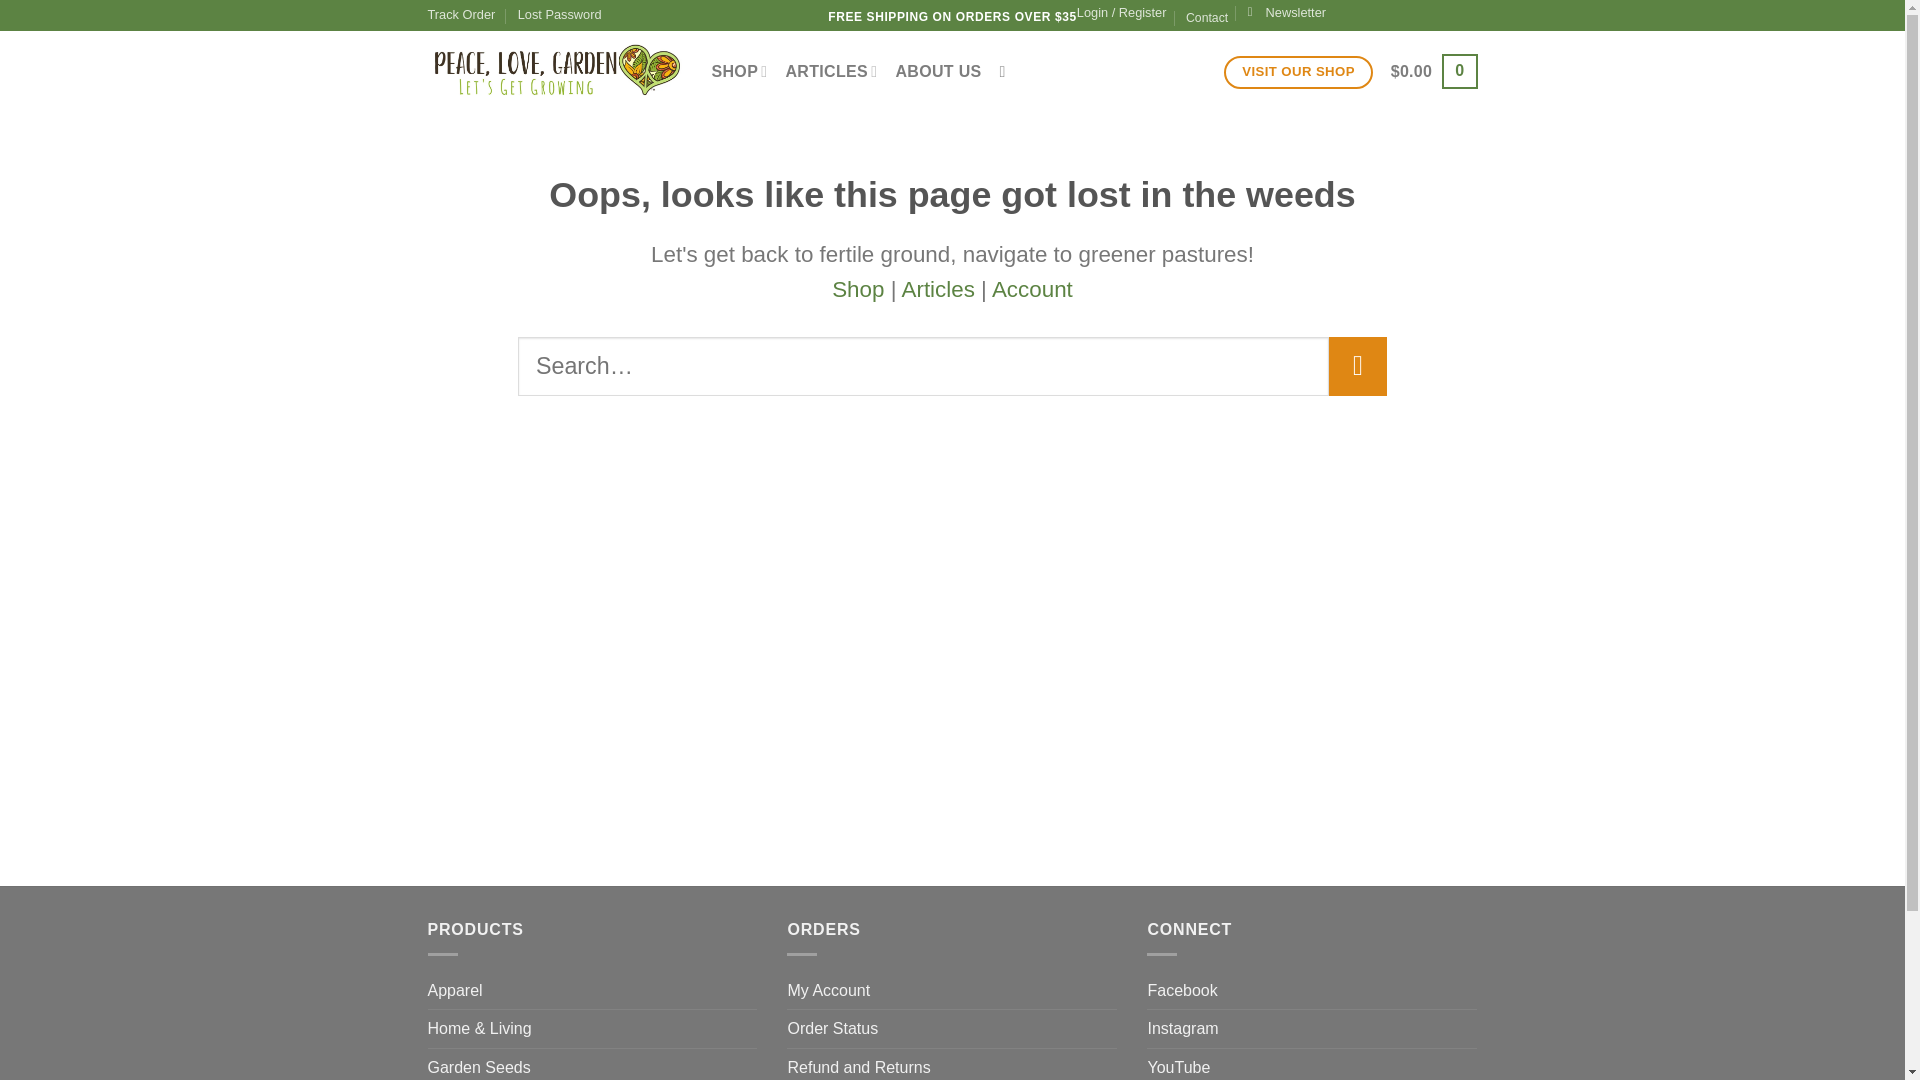 The width and height of the screenshot is (1920, 1080). I want to click on ARTICLES, so click(831, 70).